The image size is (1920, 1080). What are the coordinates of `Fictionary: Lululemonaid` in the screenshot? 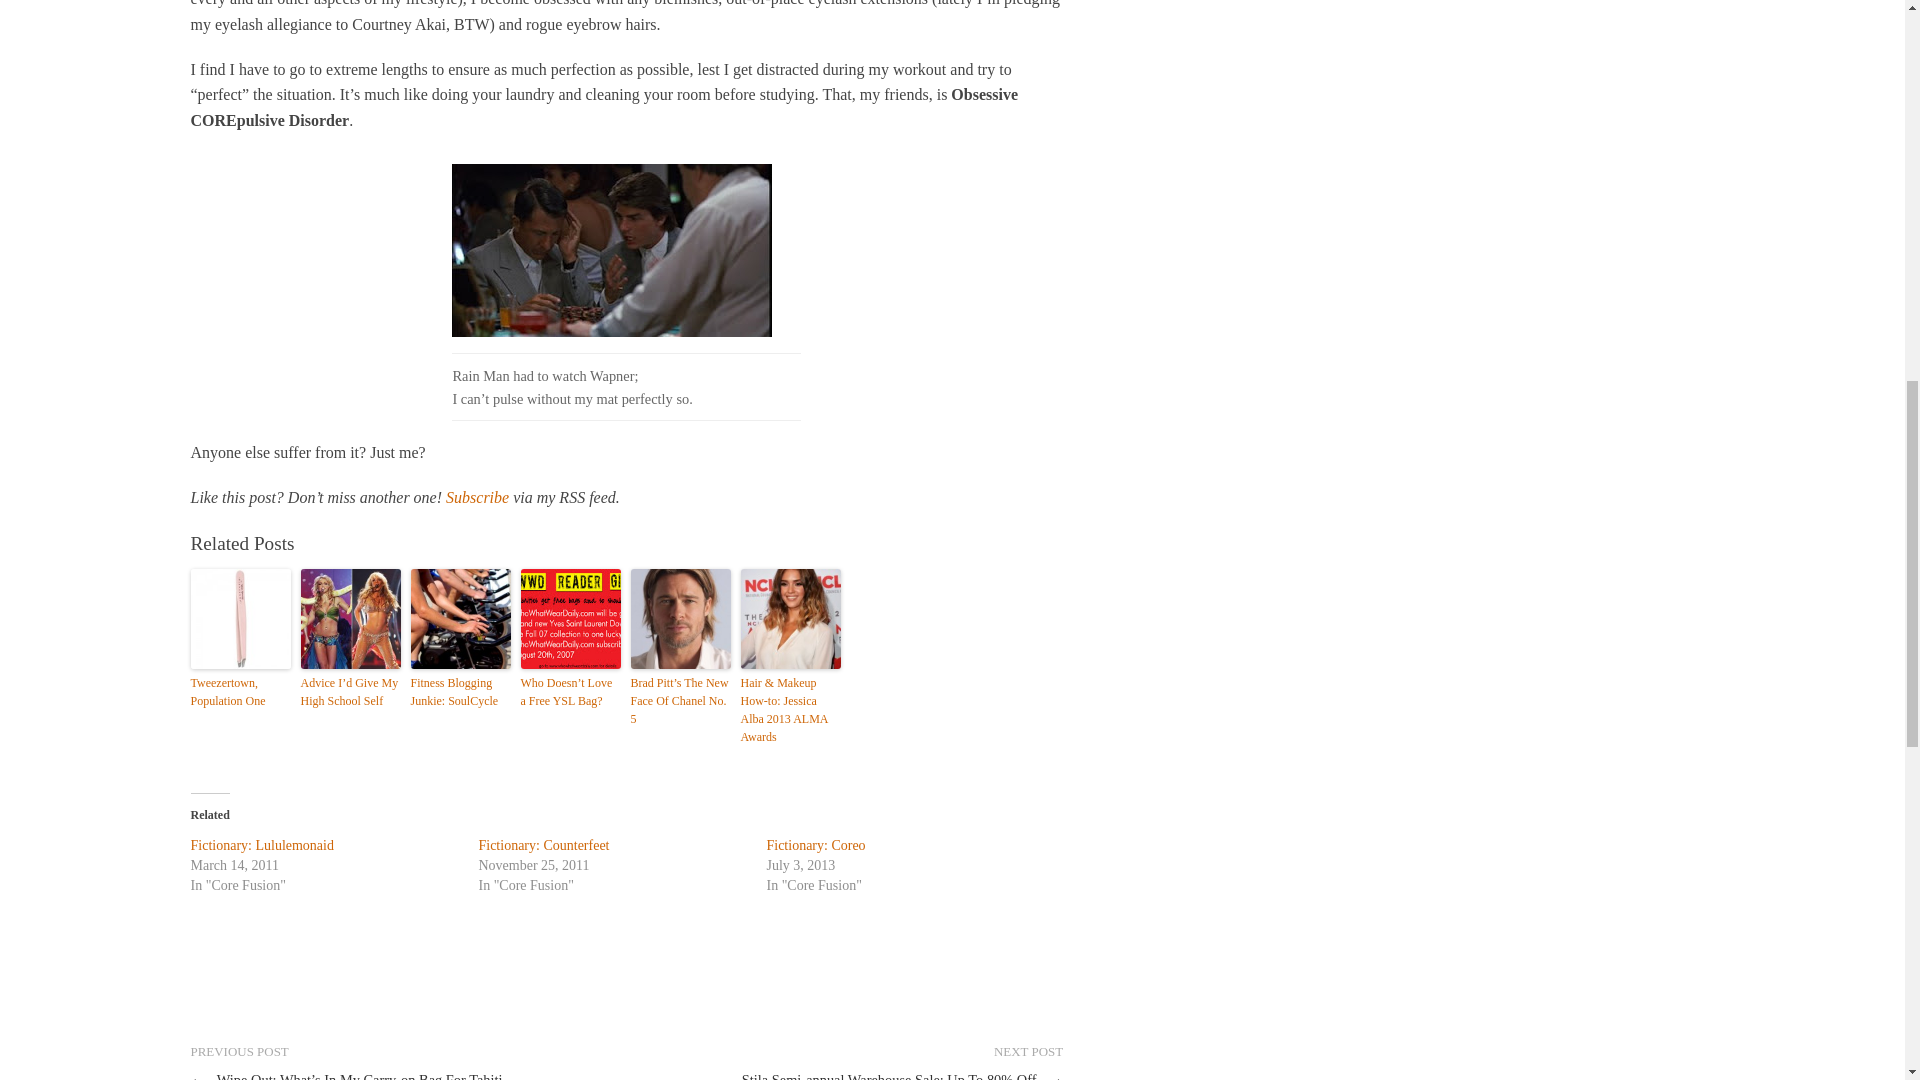 It's located at (261, 846).